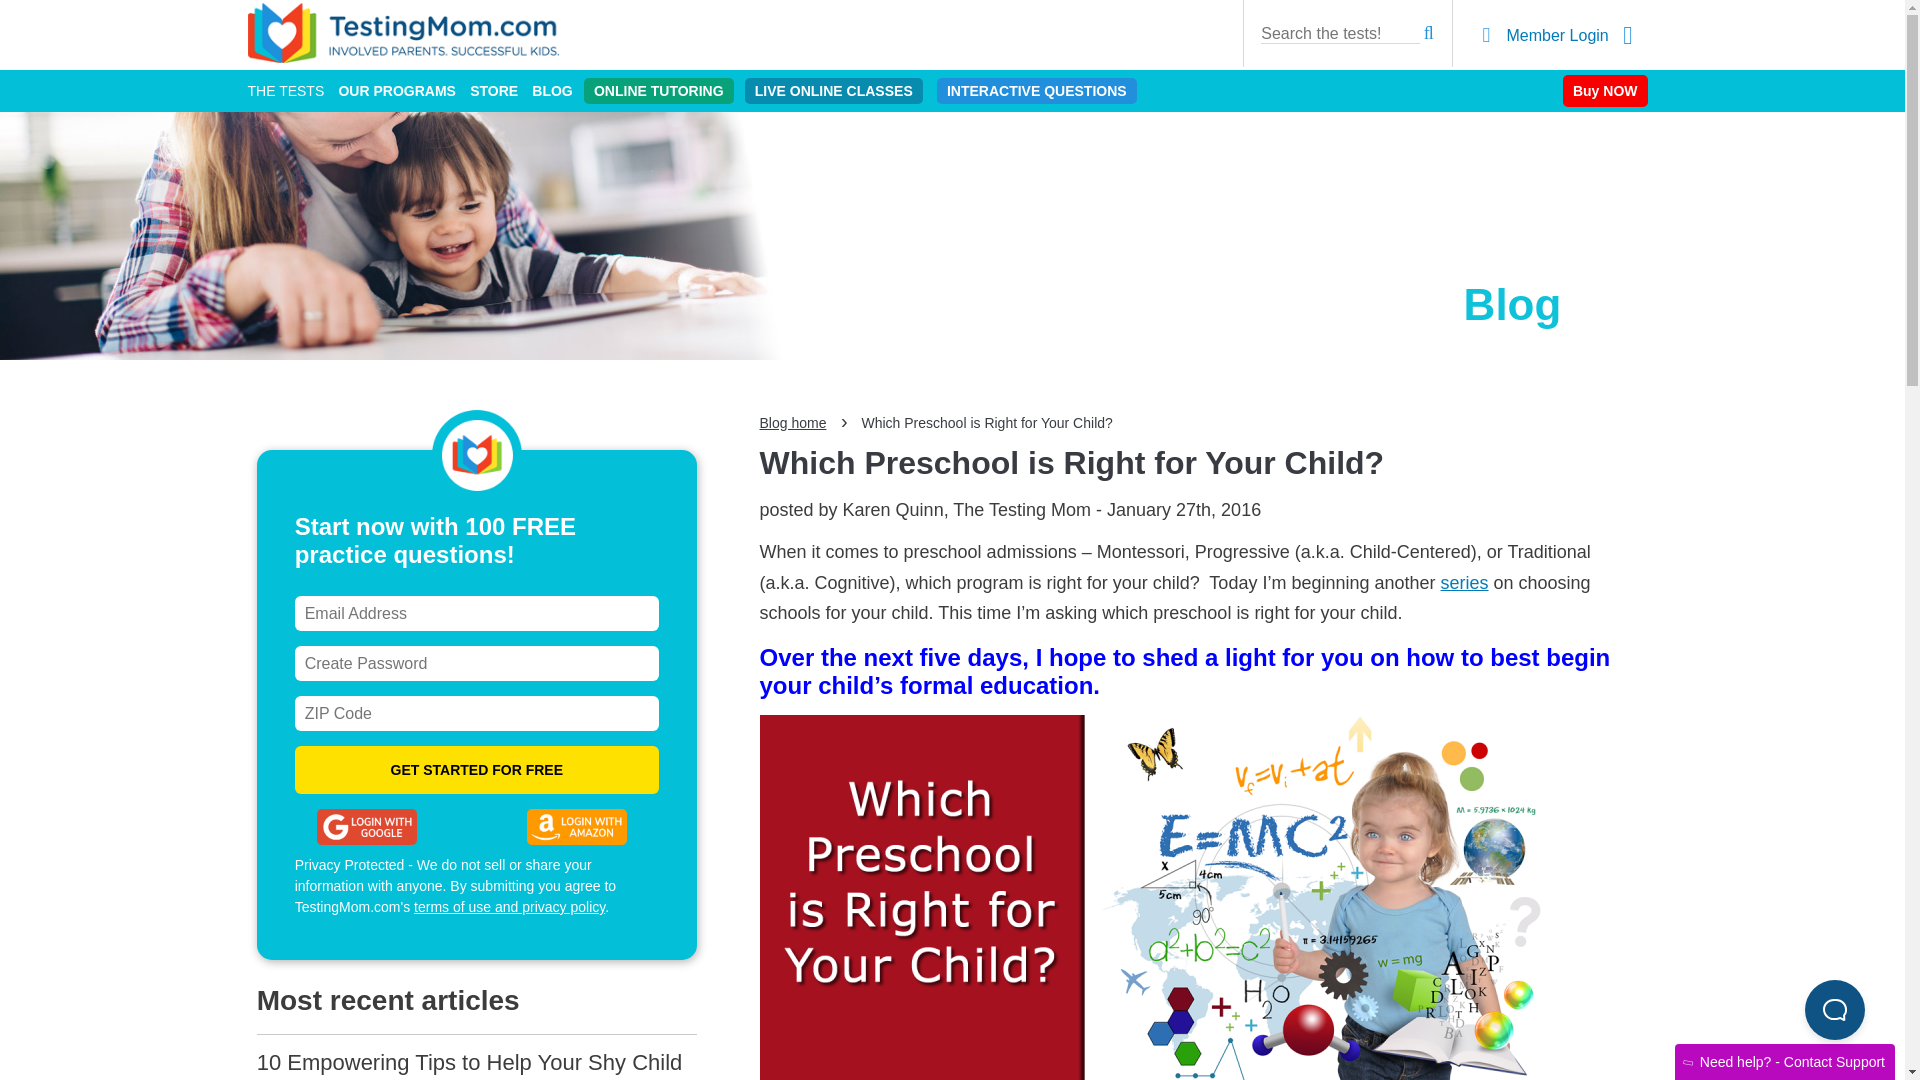 Image resolution: width=1920 pixels, height=1080 pixels. I want to click on STORE, so click(494, 91).